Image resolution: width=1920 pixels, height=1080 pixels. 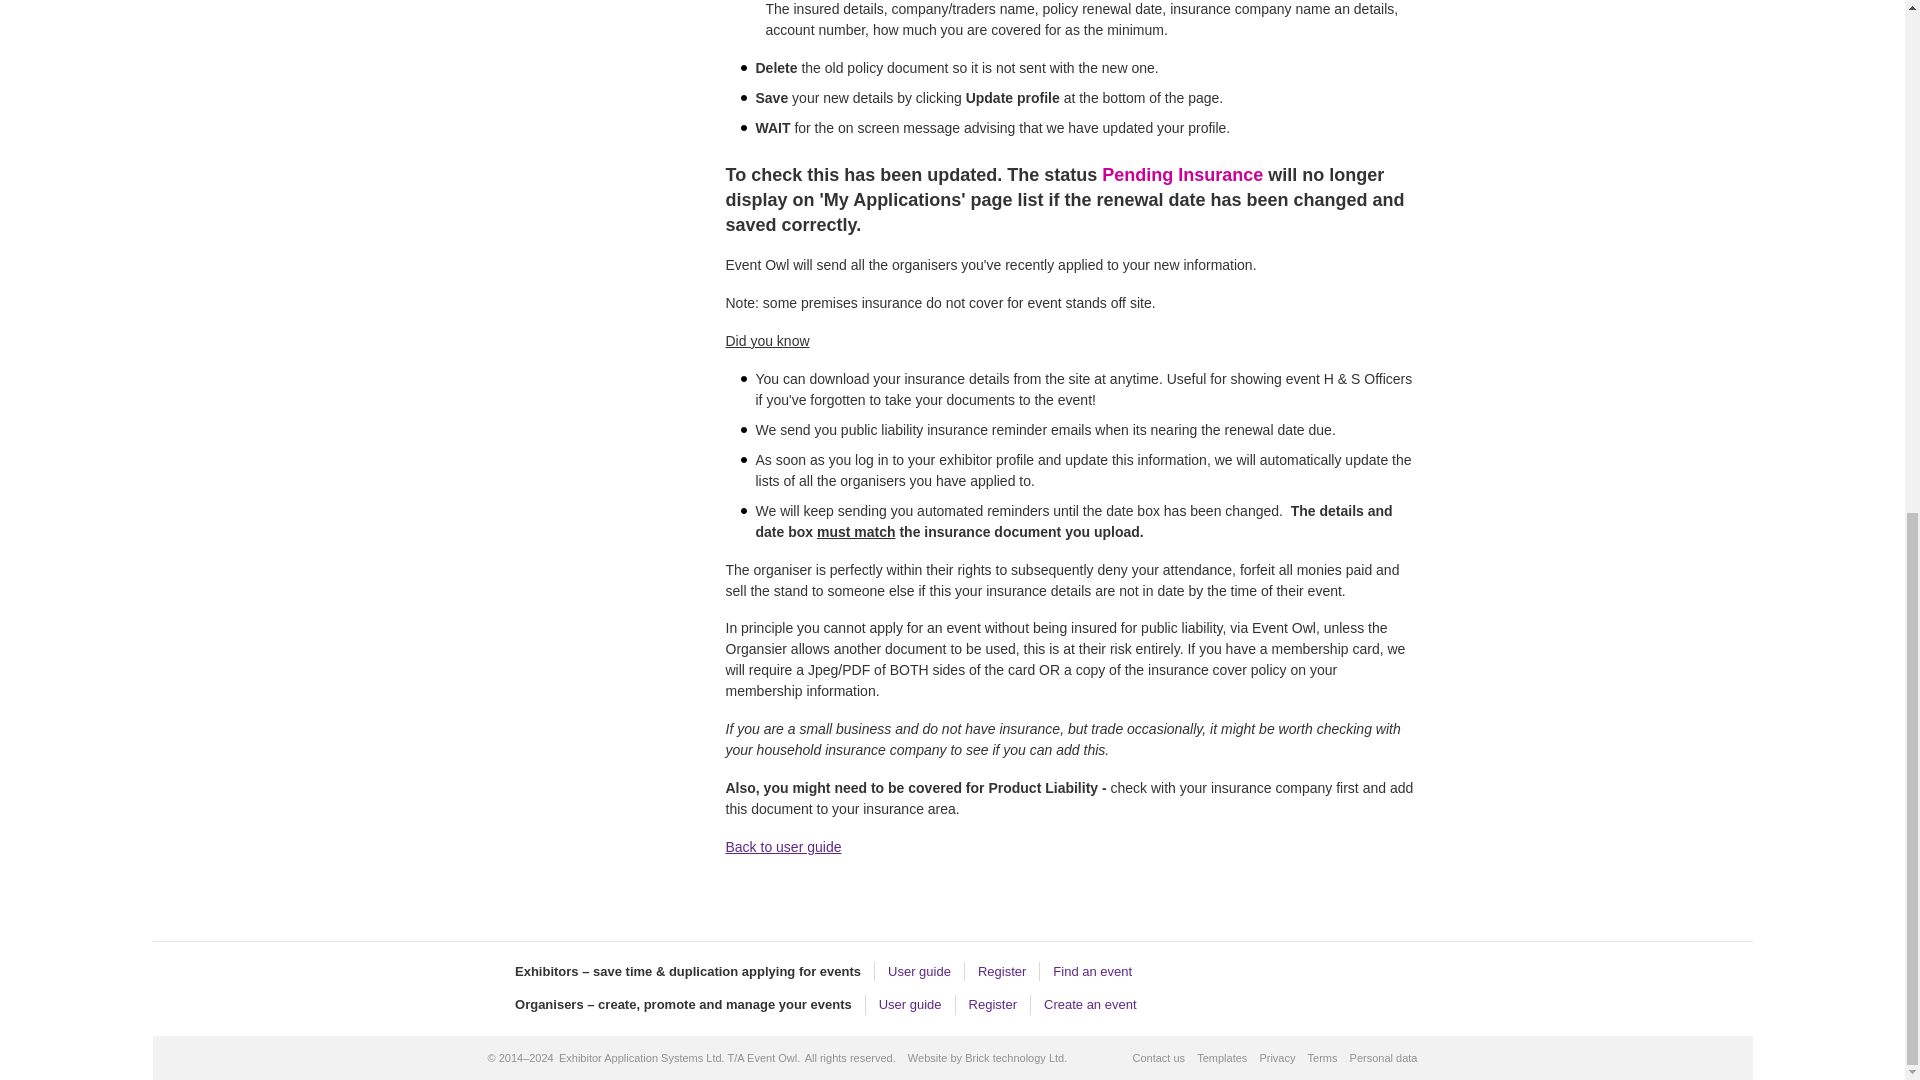 I want to click on Contact us, so click(x=1158, y=1057).